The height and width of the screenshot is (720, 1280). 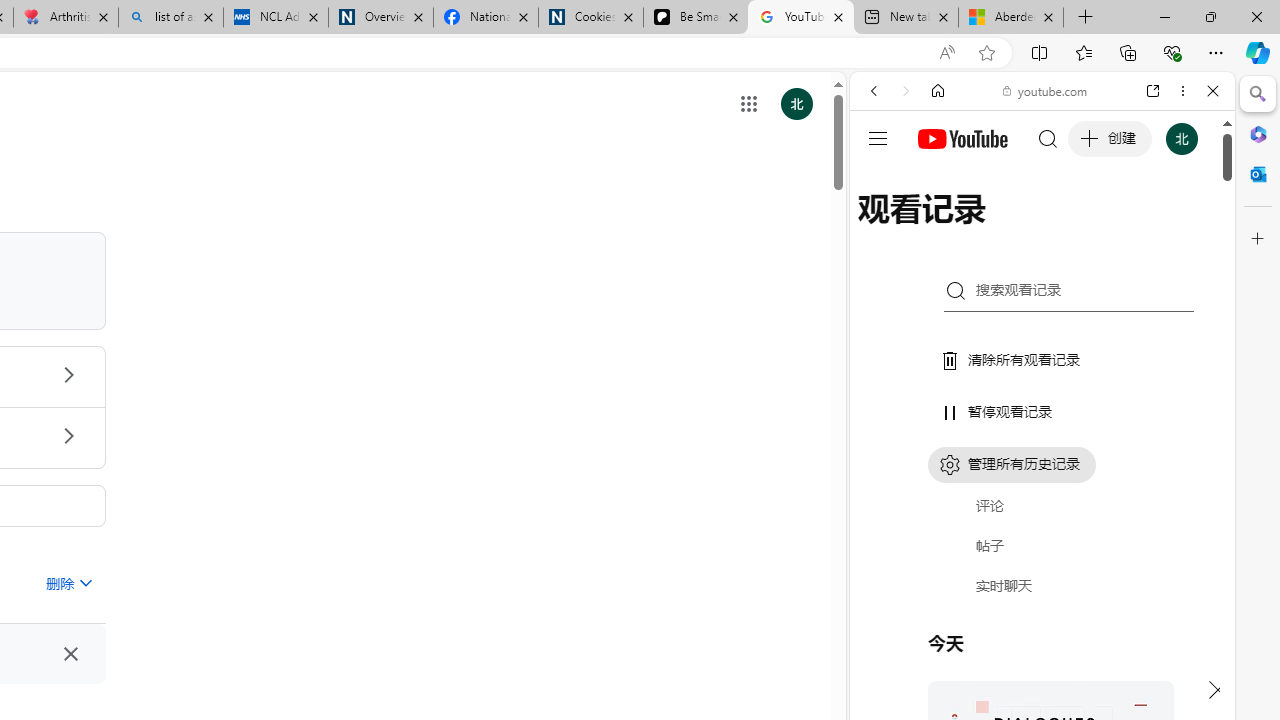 I want to click on Cookies | About | NICE, so click(x=590, y=18).